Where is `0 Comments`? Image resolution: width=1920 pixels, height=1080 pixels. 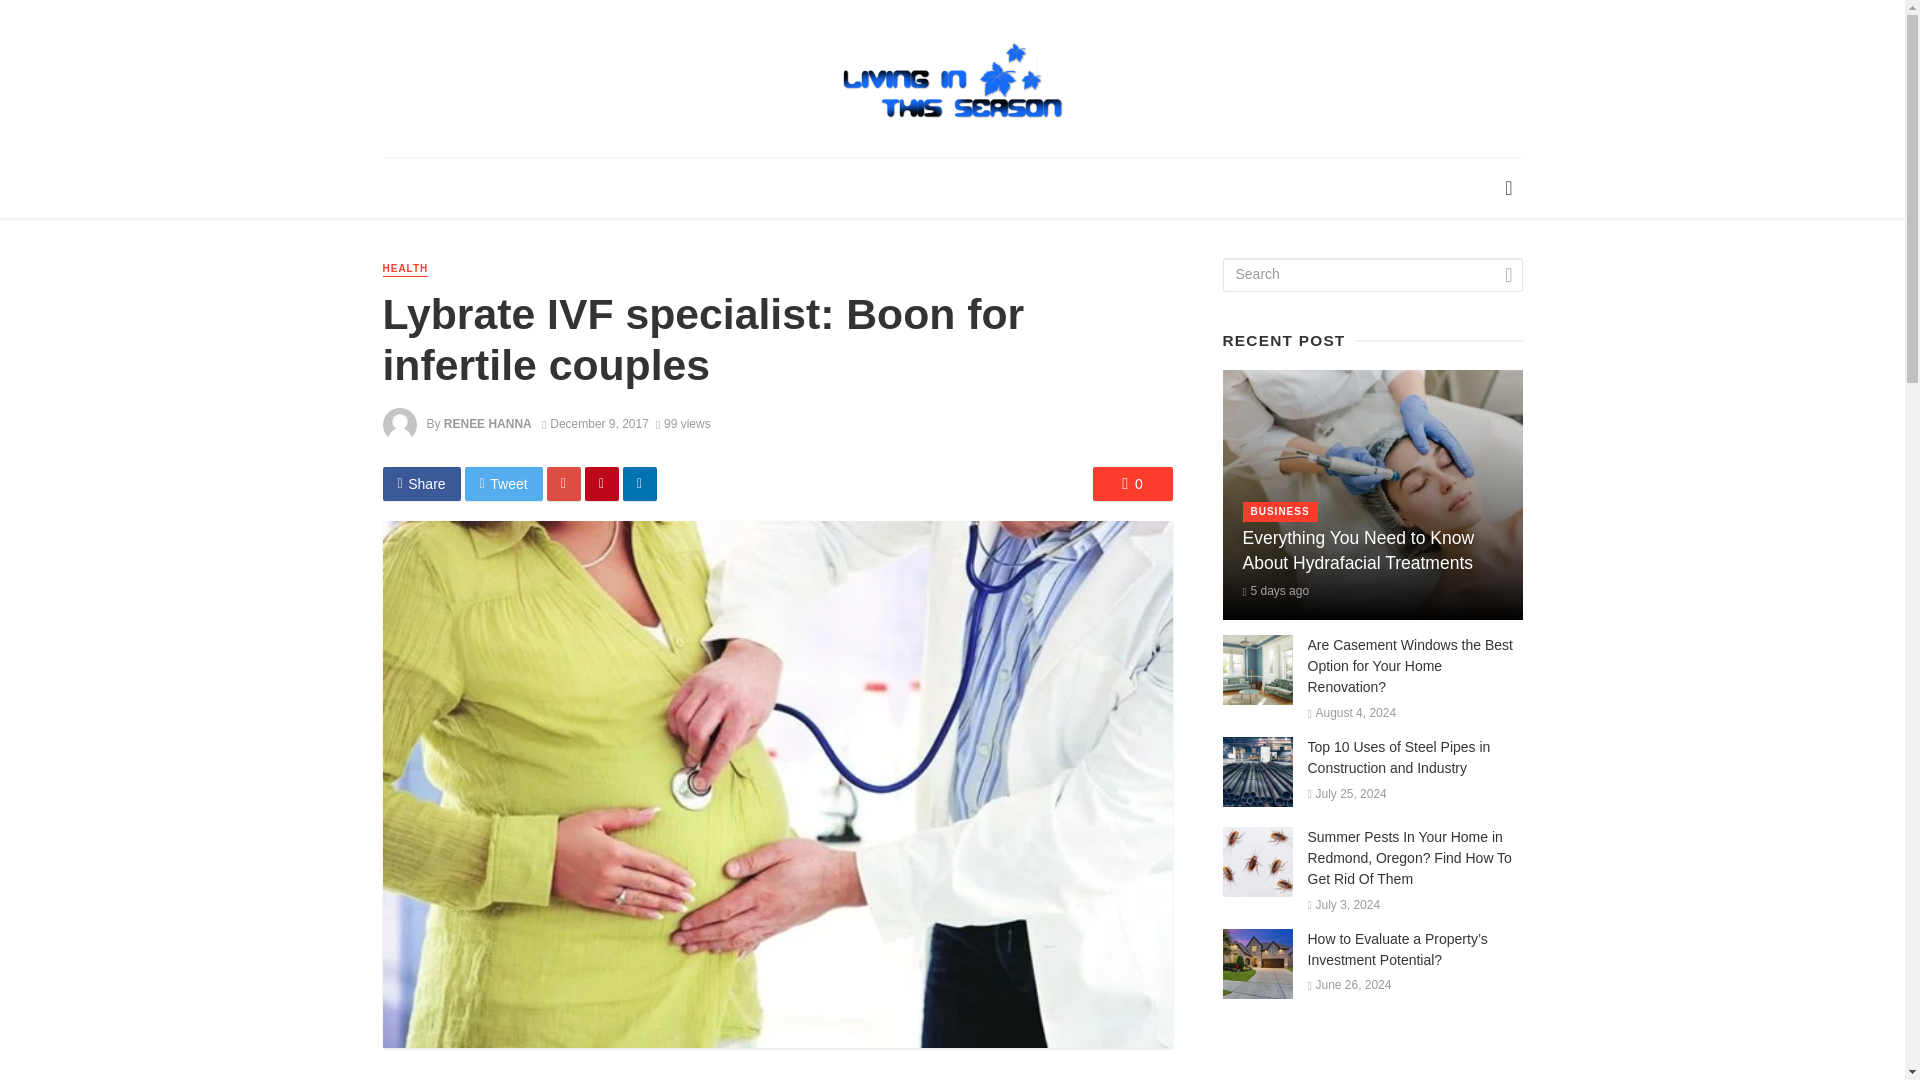 0 Comments is located at coordinates (1132, 484).